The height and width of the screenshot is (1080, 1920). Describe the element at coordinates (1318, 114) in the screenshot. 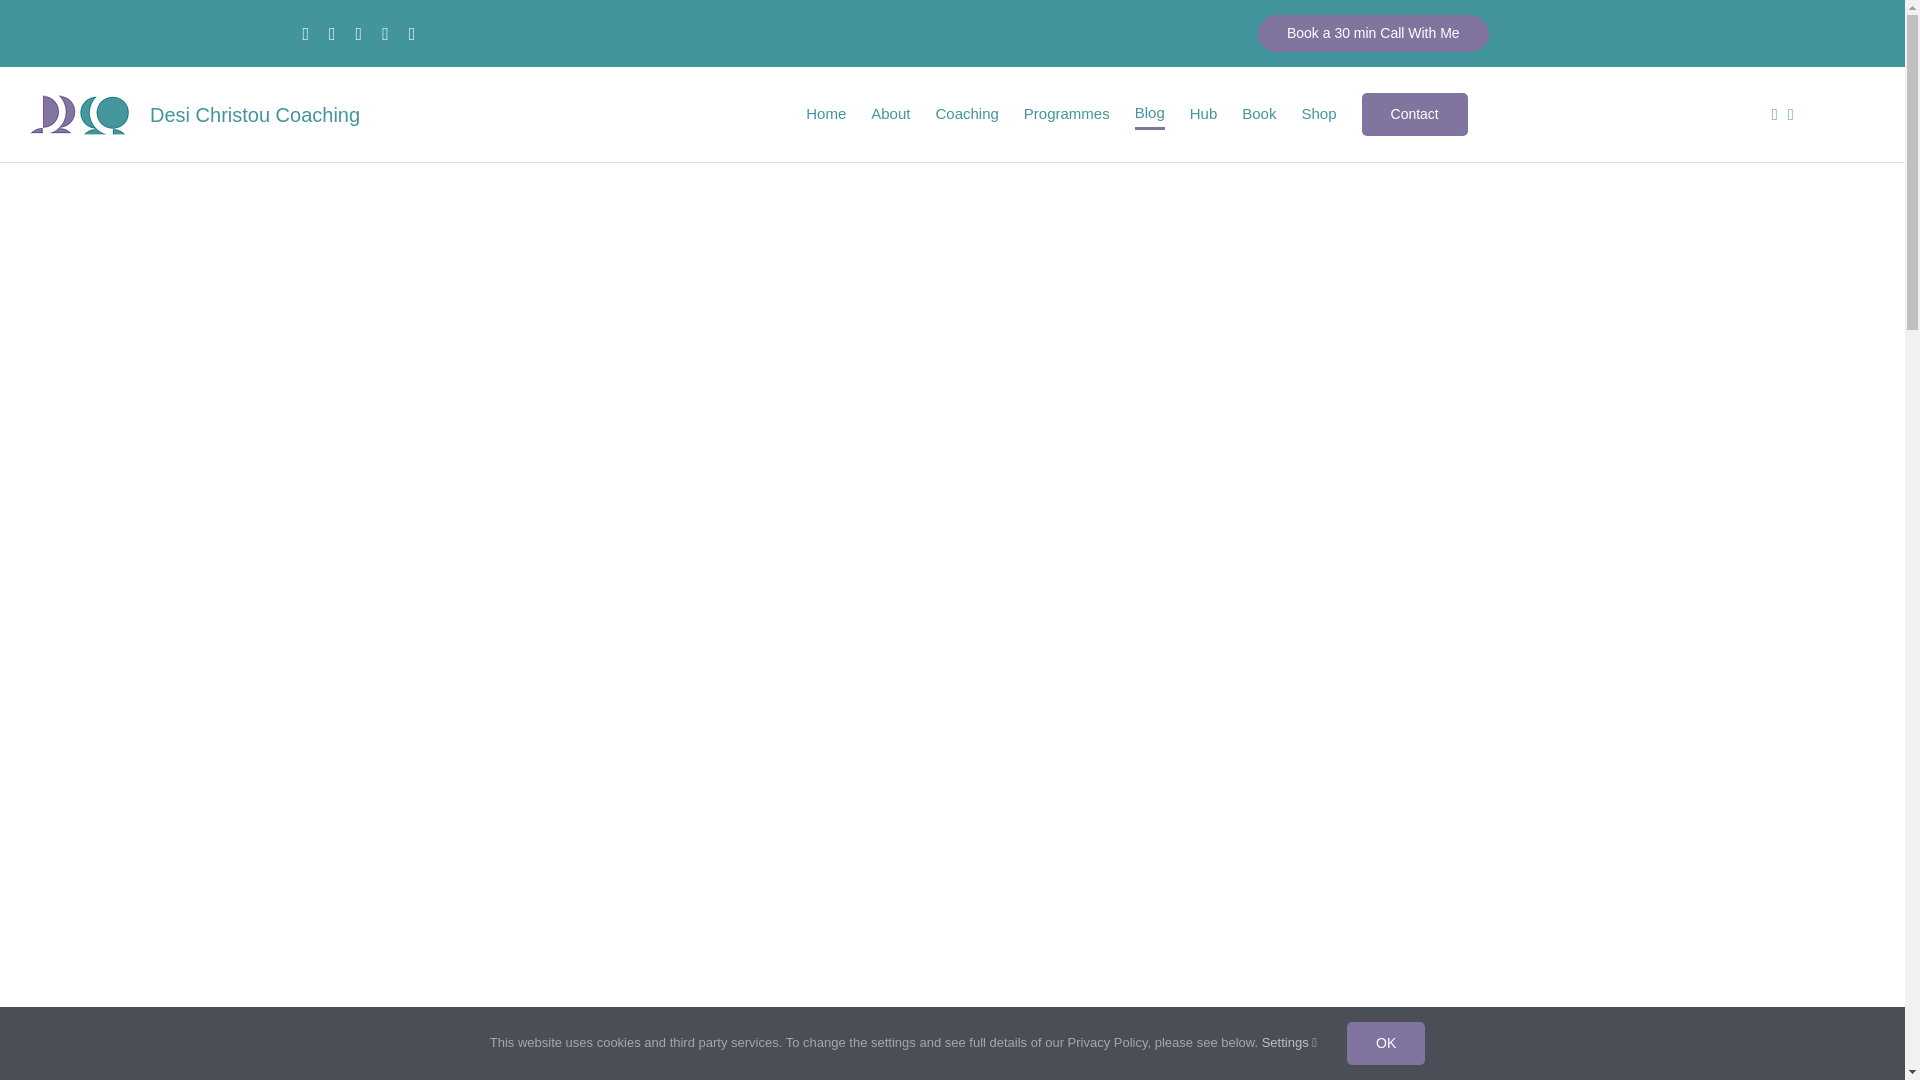

I see `Shop` at that location.